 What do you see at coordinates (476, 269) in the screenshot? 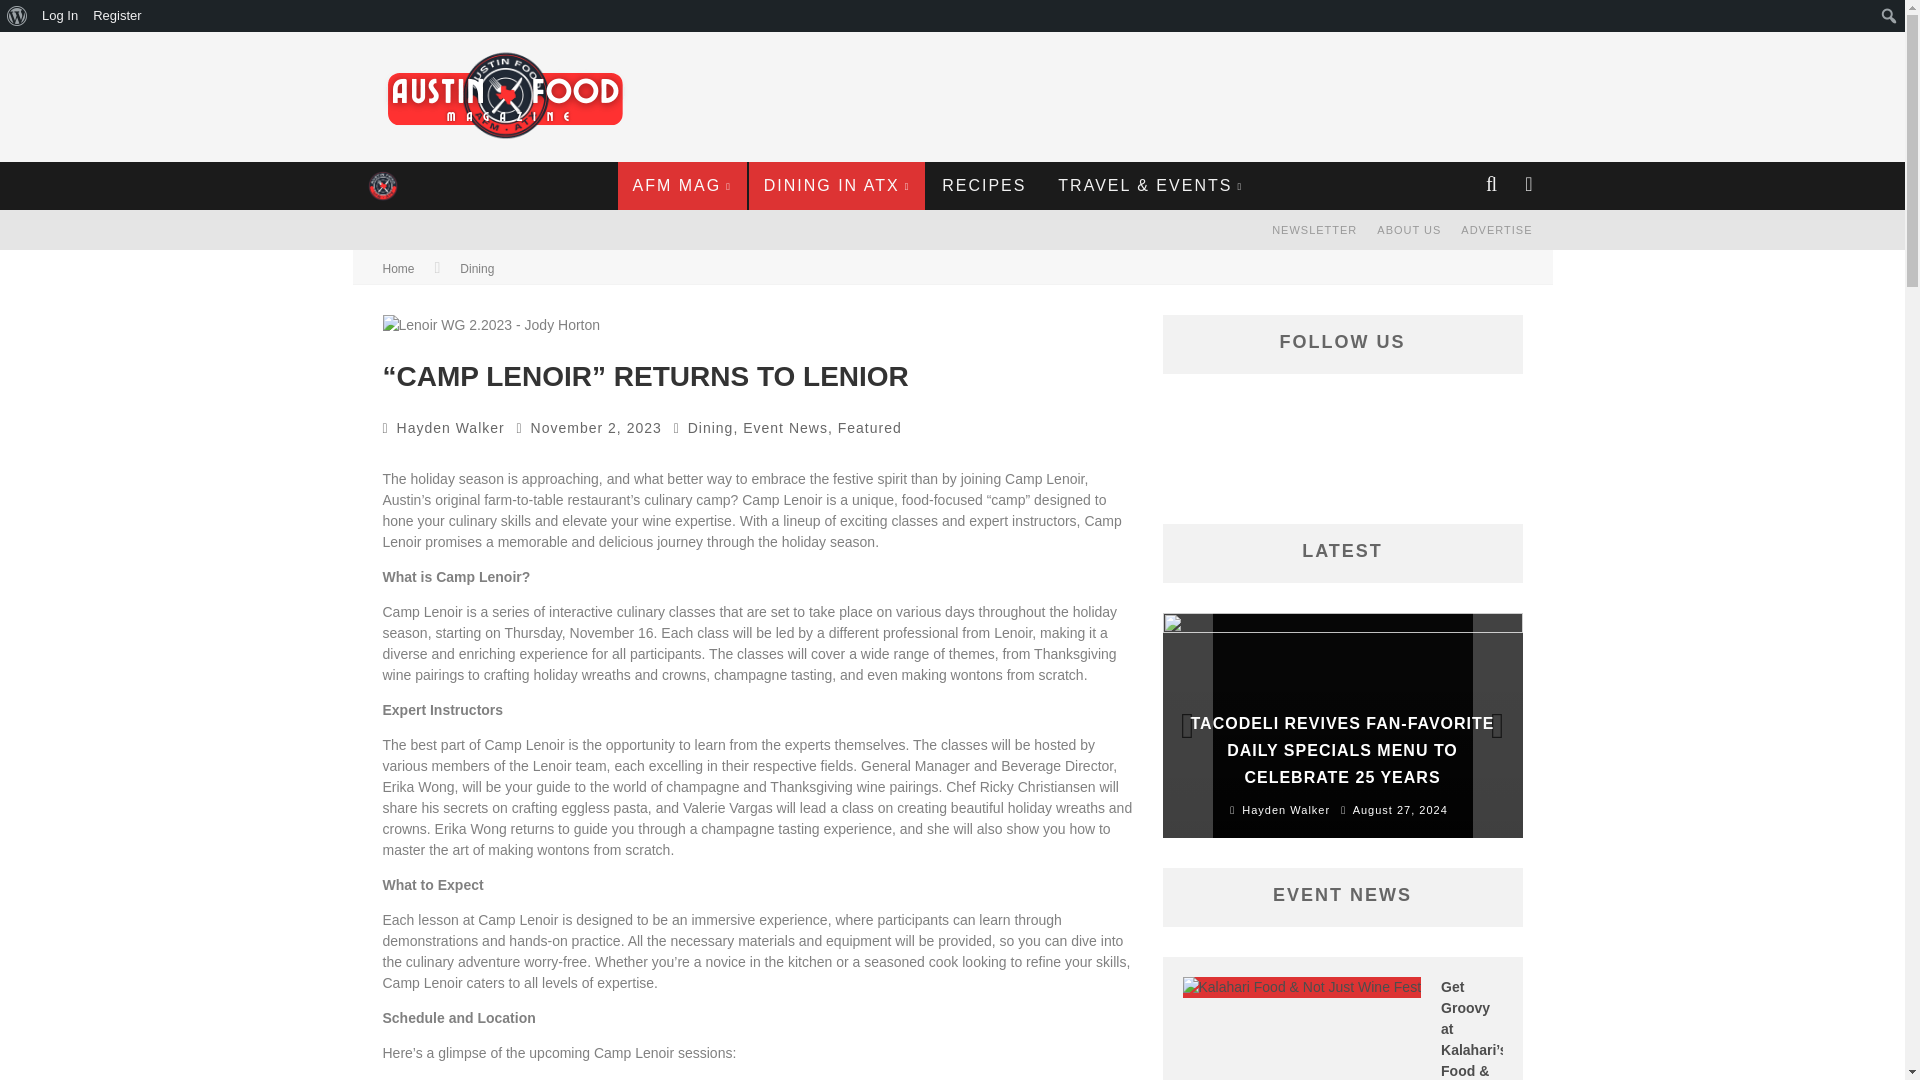
I see `View all posts in Dining` at bounding box center [476, 269].